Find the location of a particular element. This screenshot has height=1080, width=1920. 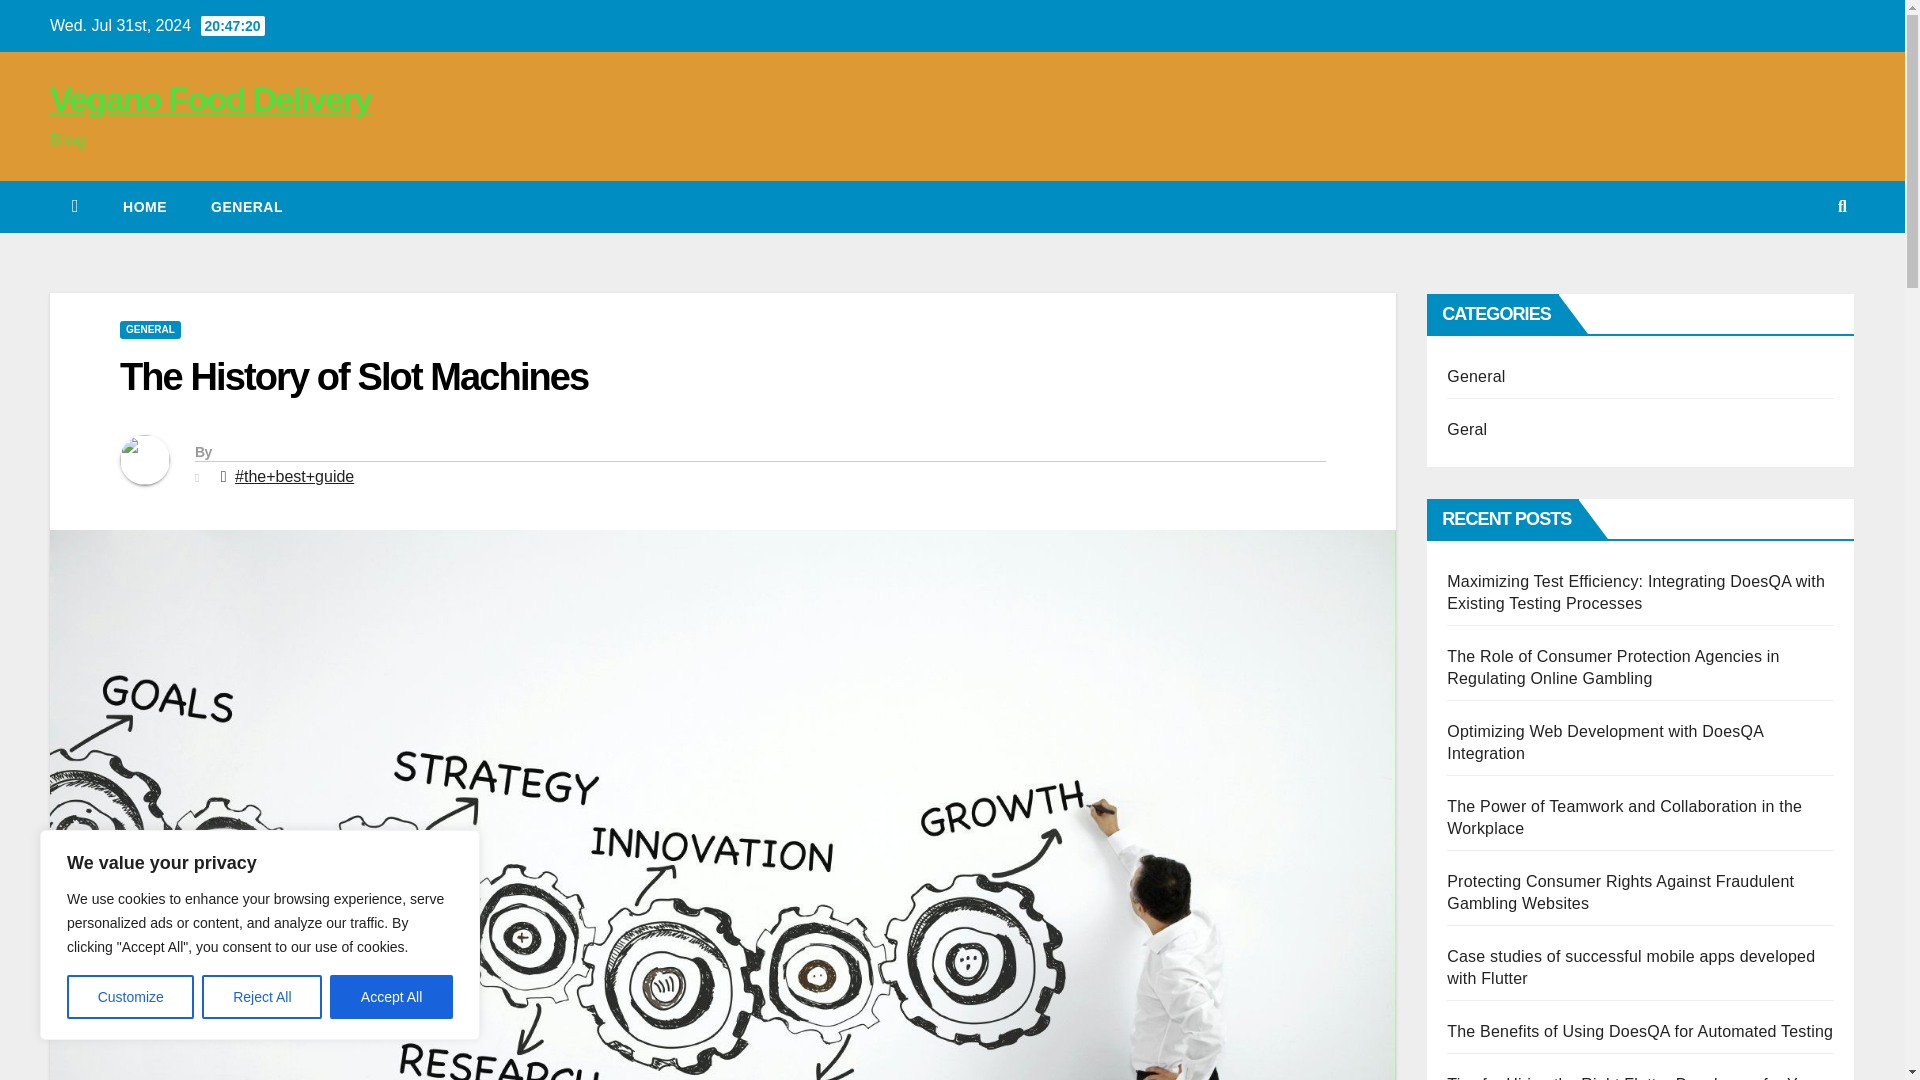

GENERAL is located at coordinates (150, 330).